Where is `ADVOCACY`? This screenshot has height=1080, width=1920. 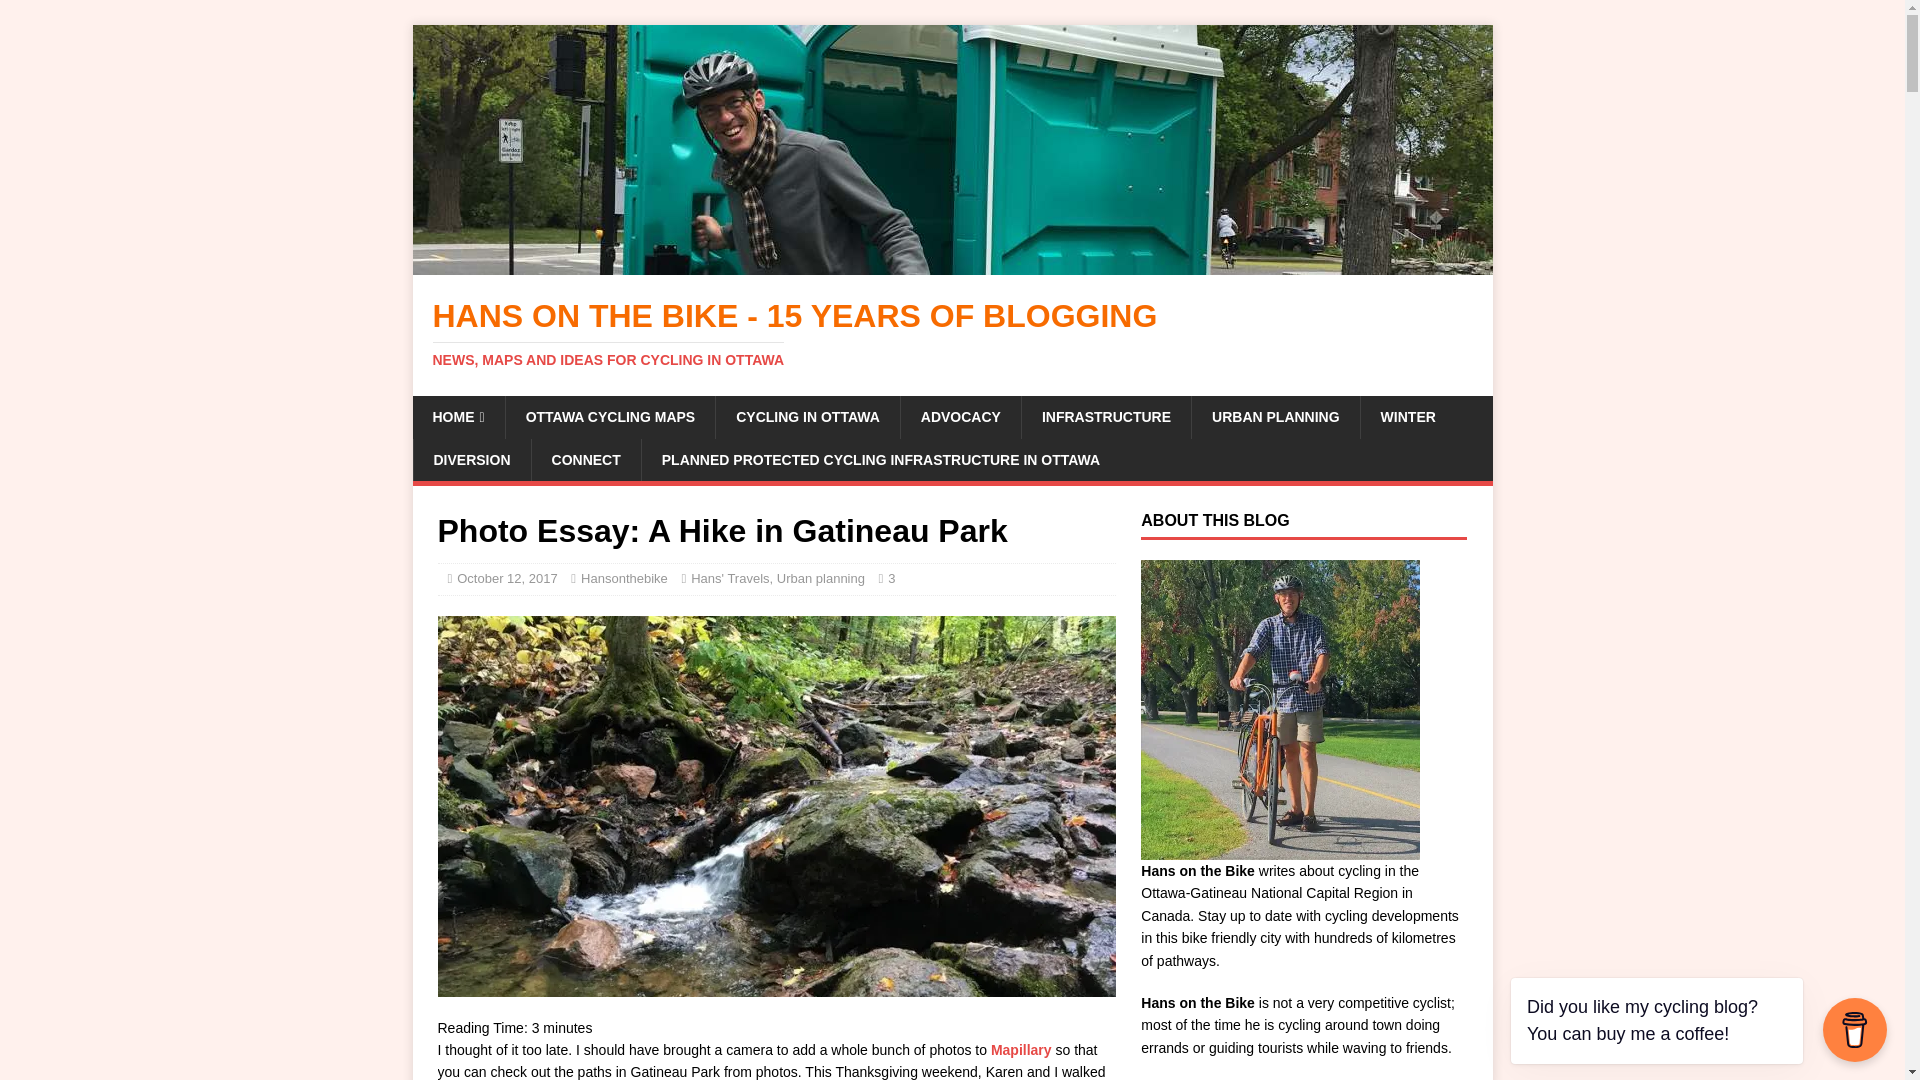 ADVOCACY is located at coordinates (960, 417).